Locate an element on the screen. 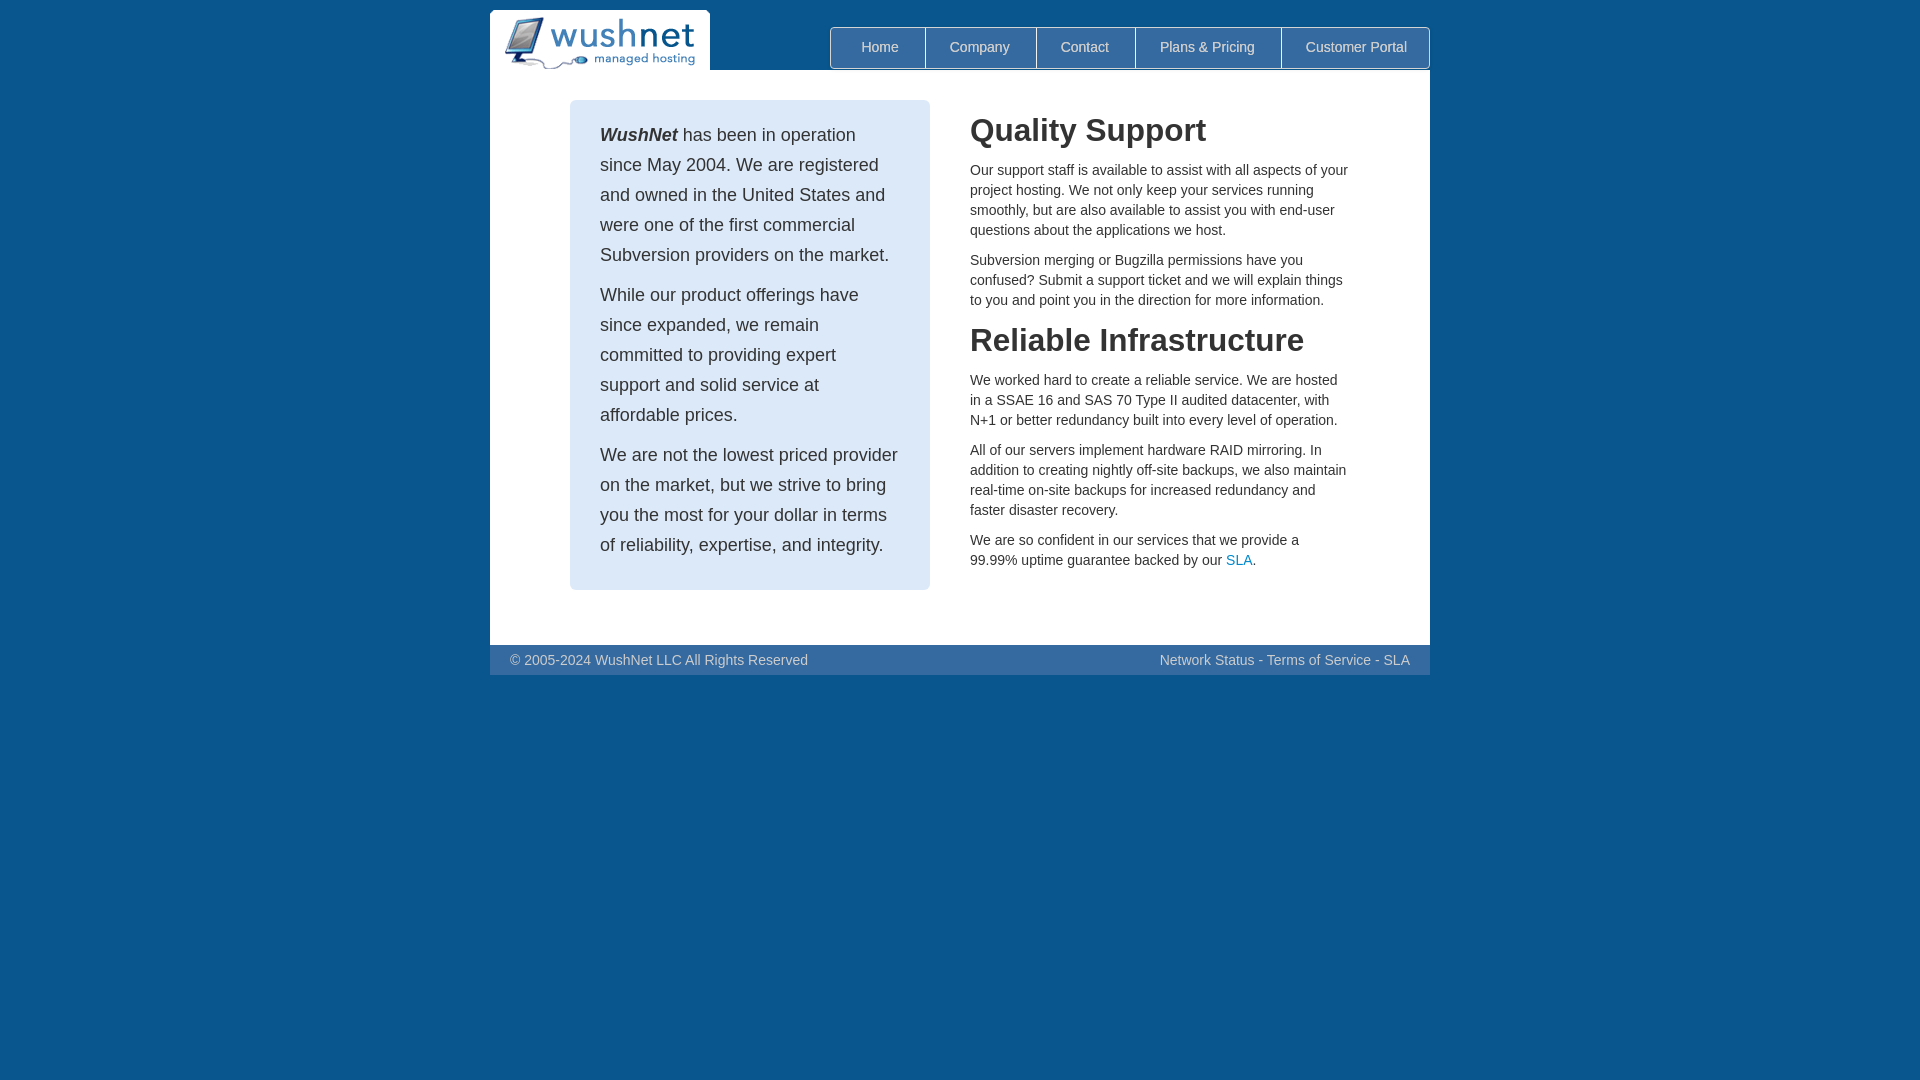 Image resolution: width=1920 pixels, height=1080 pixels. SLA is located at coordinates (1396, 659).